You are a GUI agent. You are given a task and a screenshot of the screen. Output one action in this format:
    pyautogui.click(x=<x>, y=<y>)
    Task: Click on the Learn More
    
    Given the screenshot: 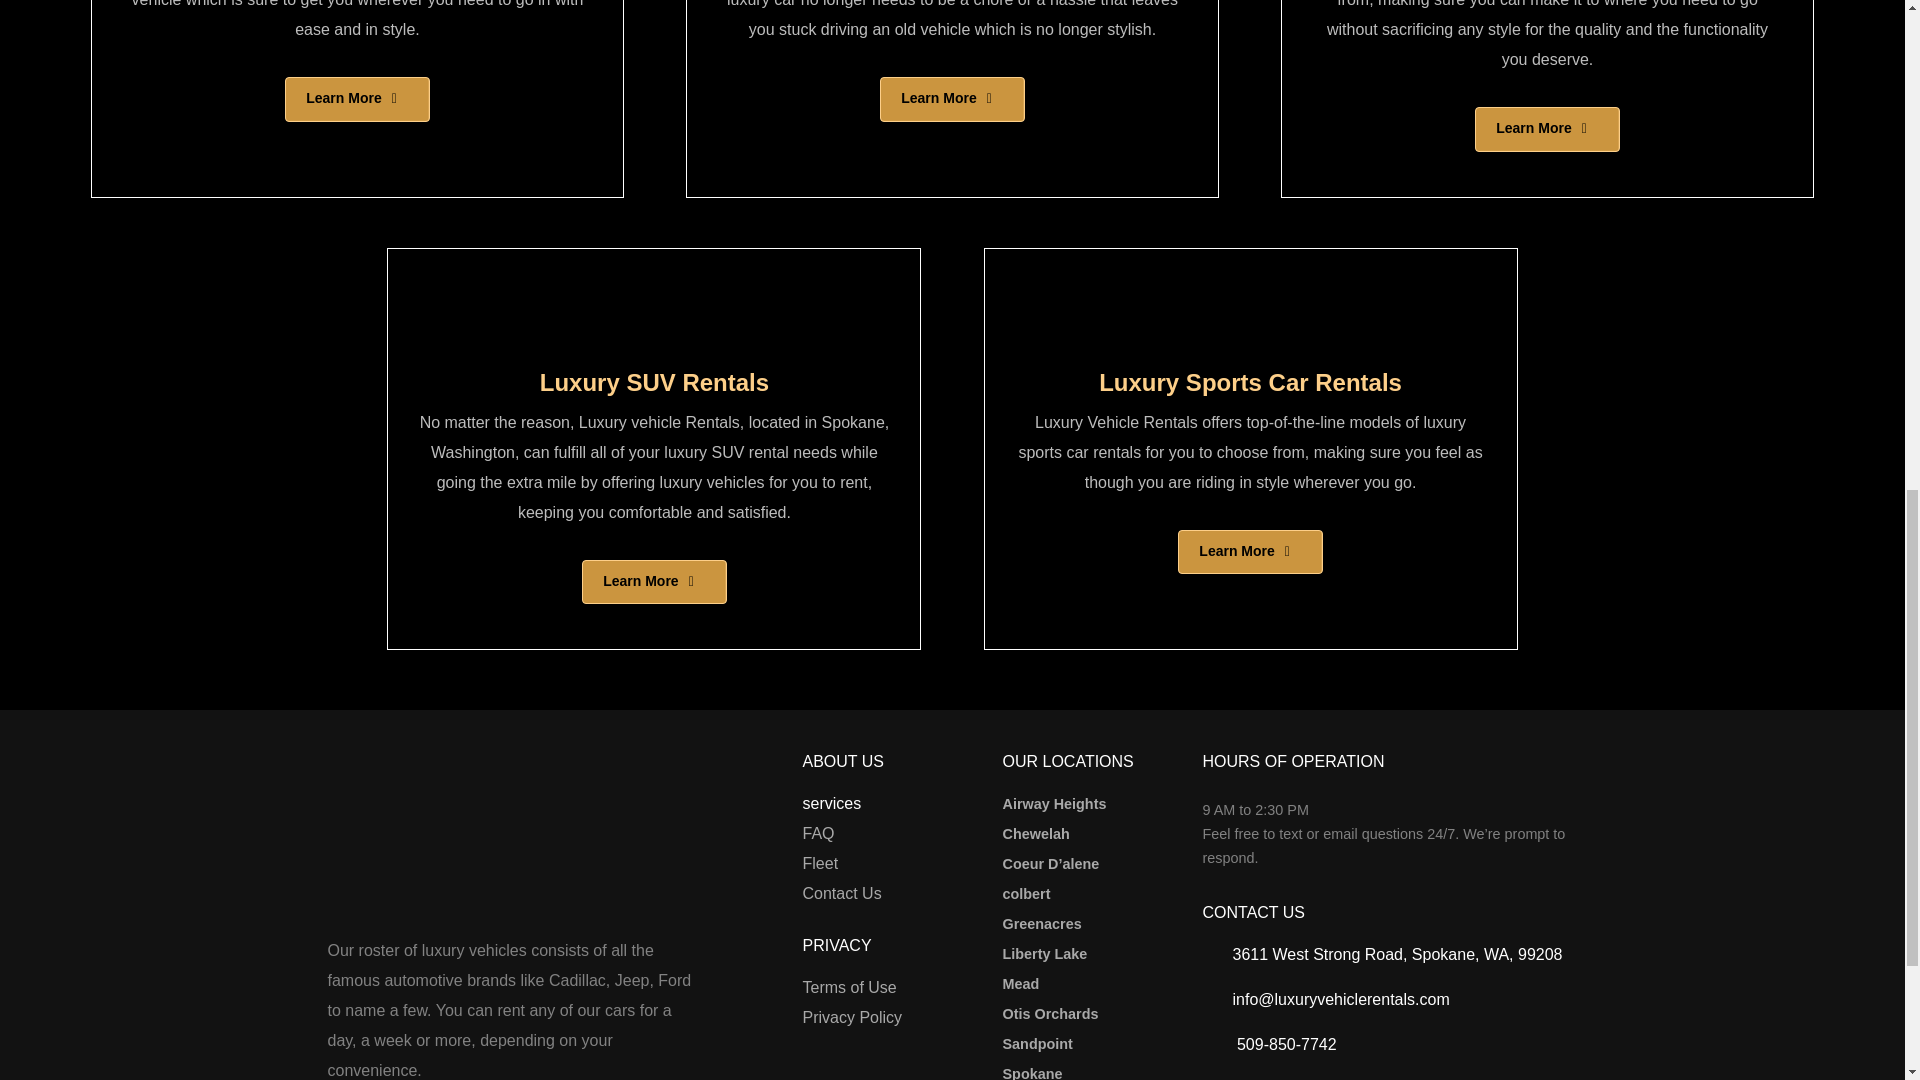 What is the action you would take?
    pyautogui.click(x=951, y=99)
    